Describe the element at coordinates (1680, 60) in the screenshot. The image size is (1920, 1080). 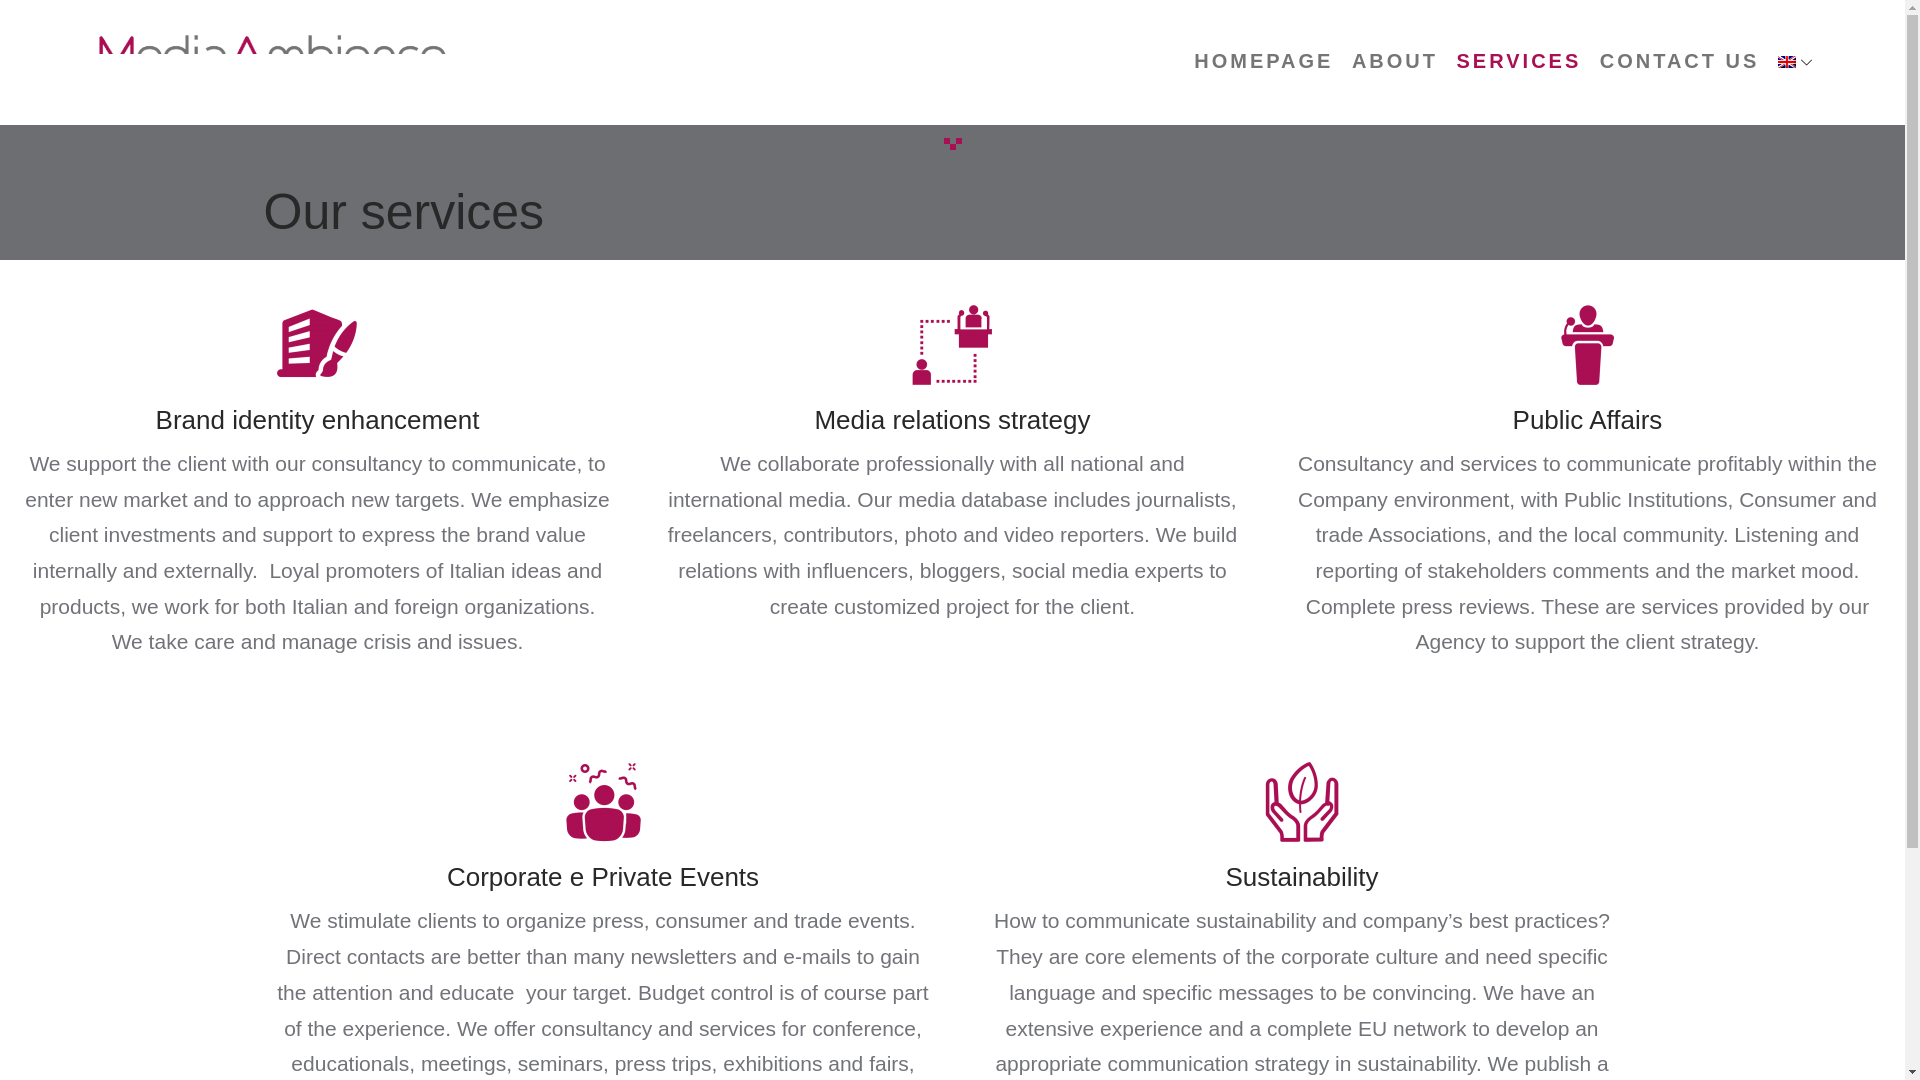
I see `CONTACT US` at that location.